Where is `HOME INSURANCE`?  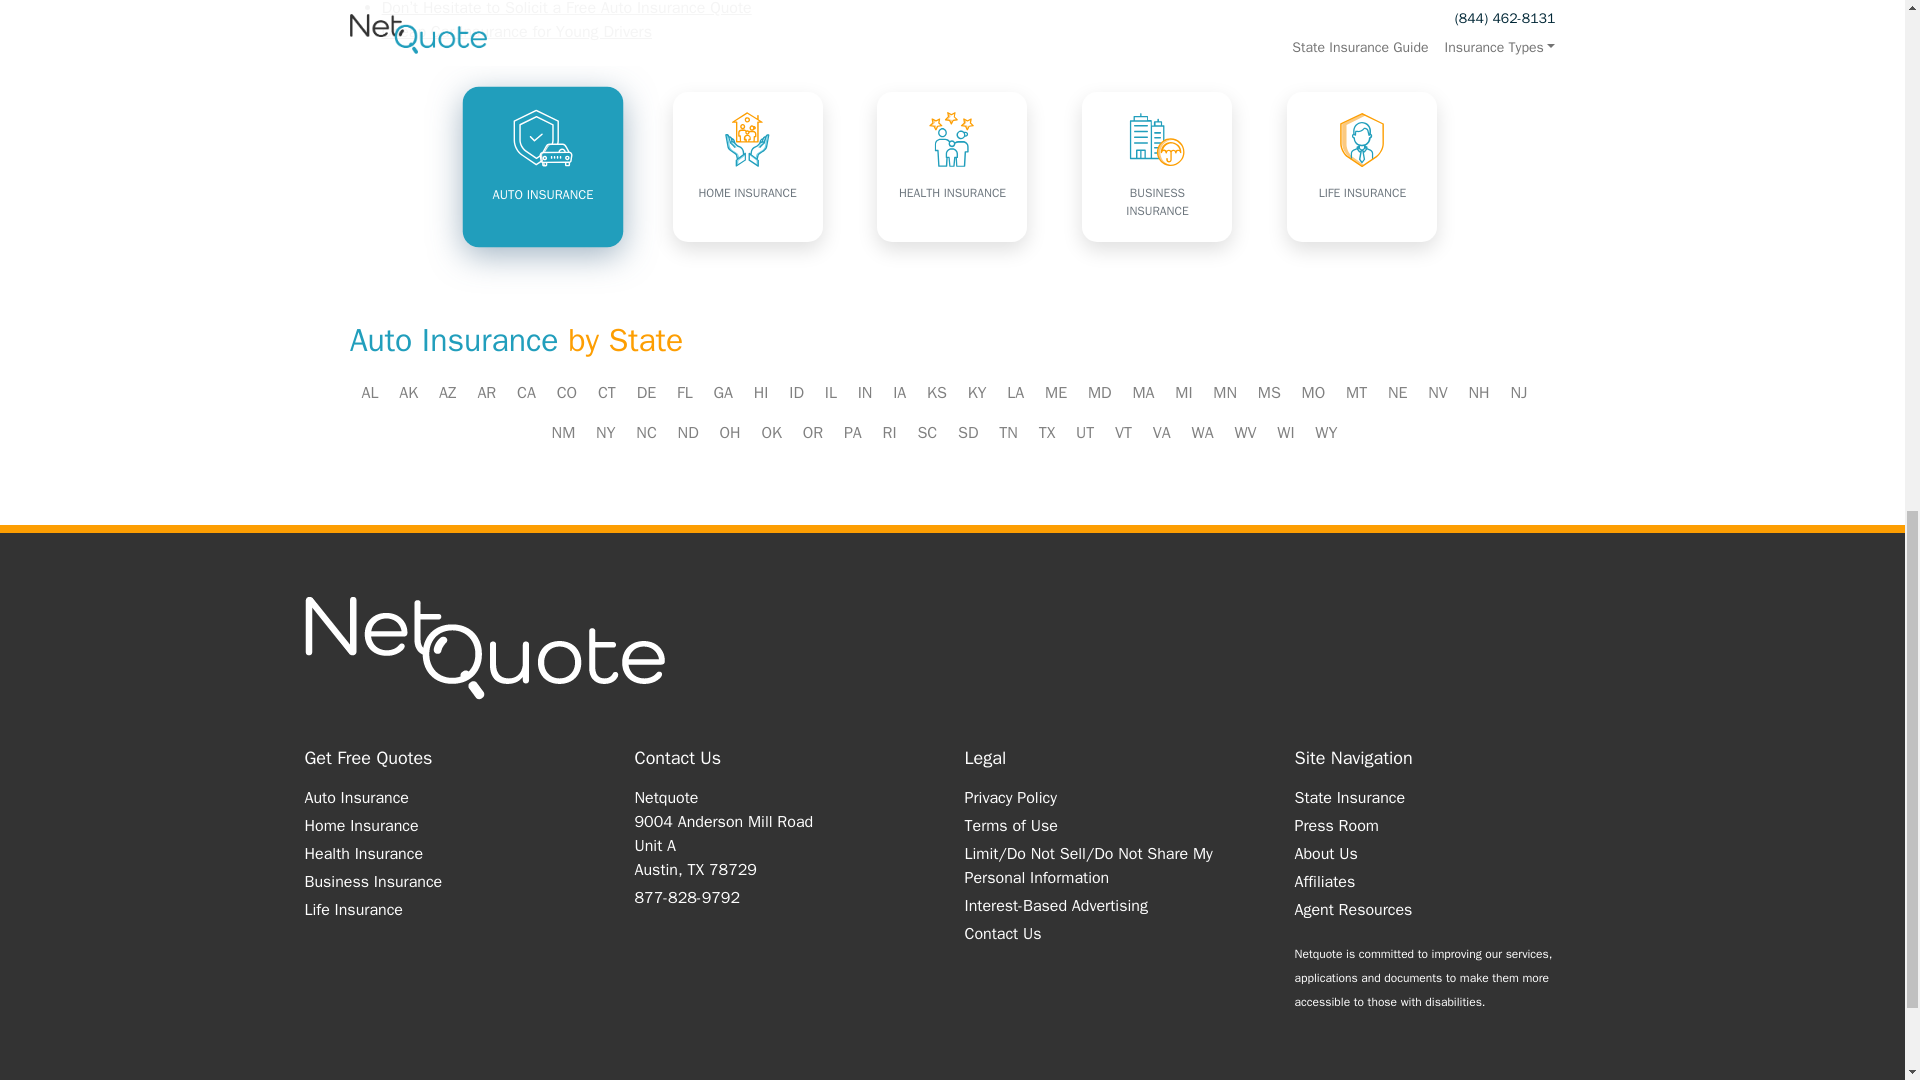 HOME INSURANCE is located at coordinates (748, 166).